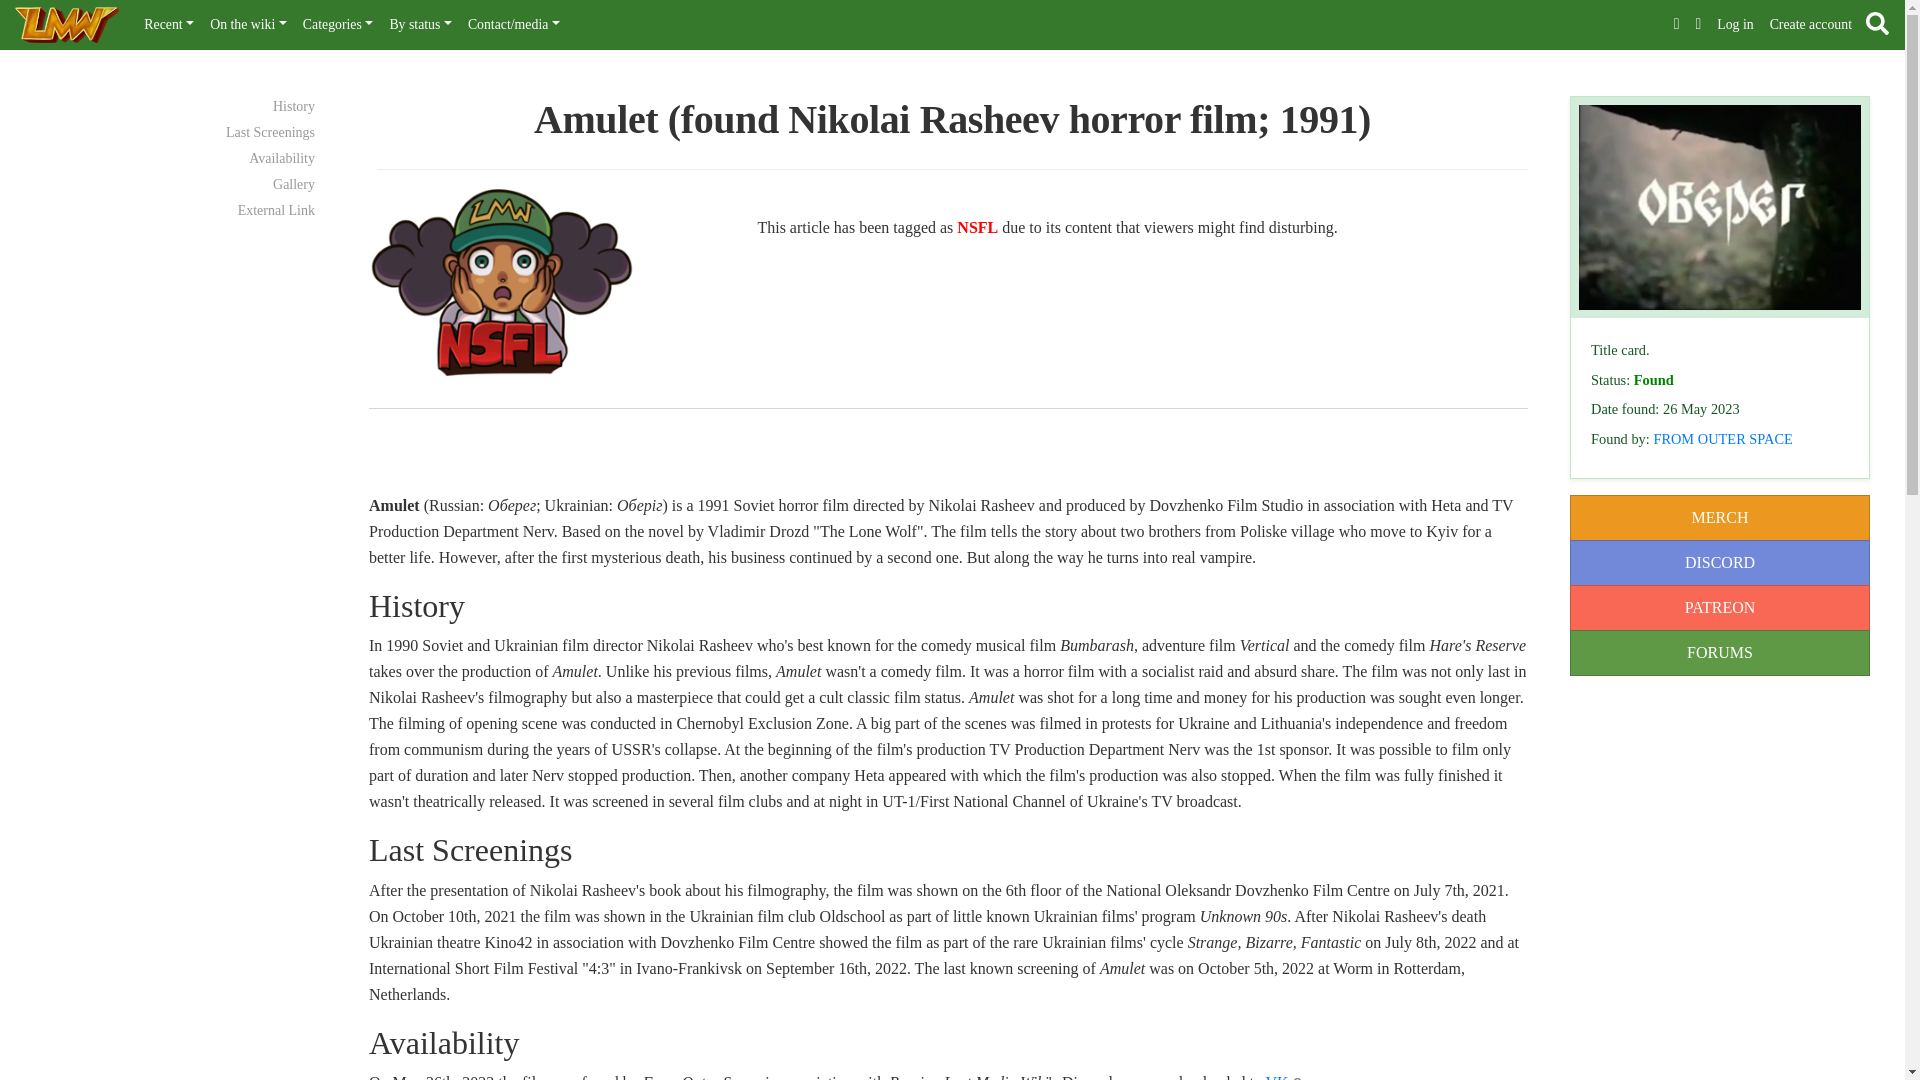 The width and height of the screenshot is (1920, 1080). I want to click on By status, so click(420, 25).